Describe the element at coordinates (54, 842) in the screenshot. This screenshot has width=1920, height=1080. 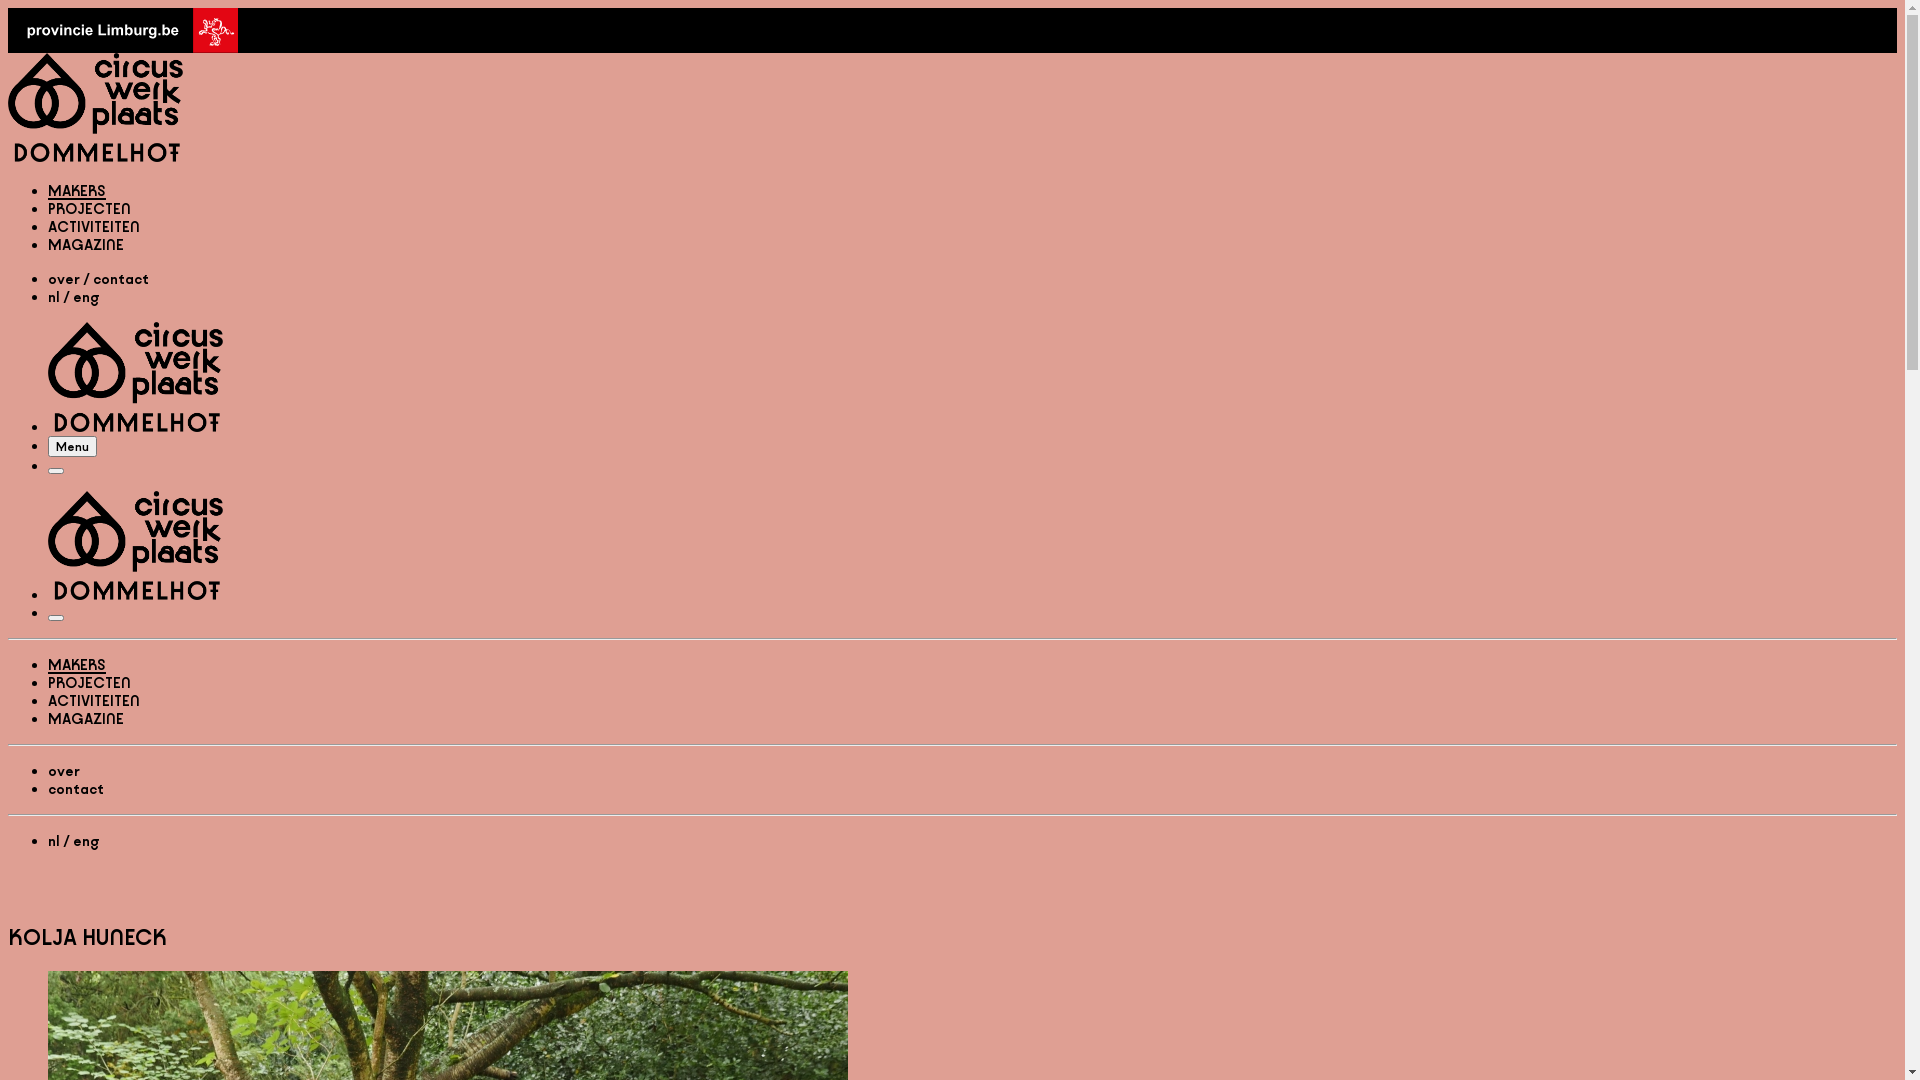
I see `nl` at that location.